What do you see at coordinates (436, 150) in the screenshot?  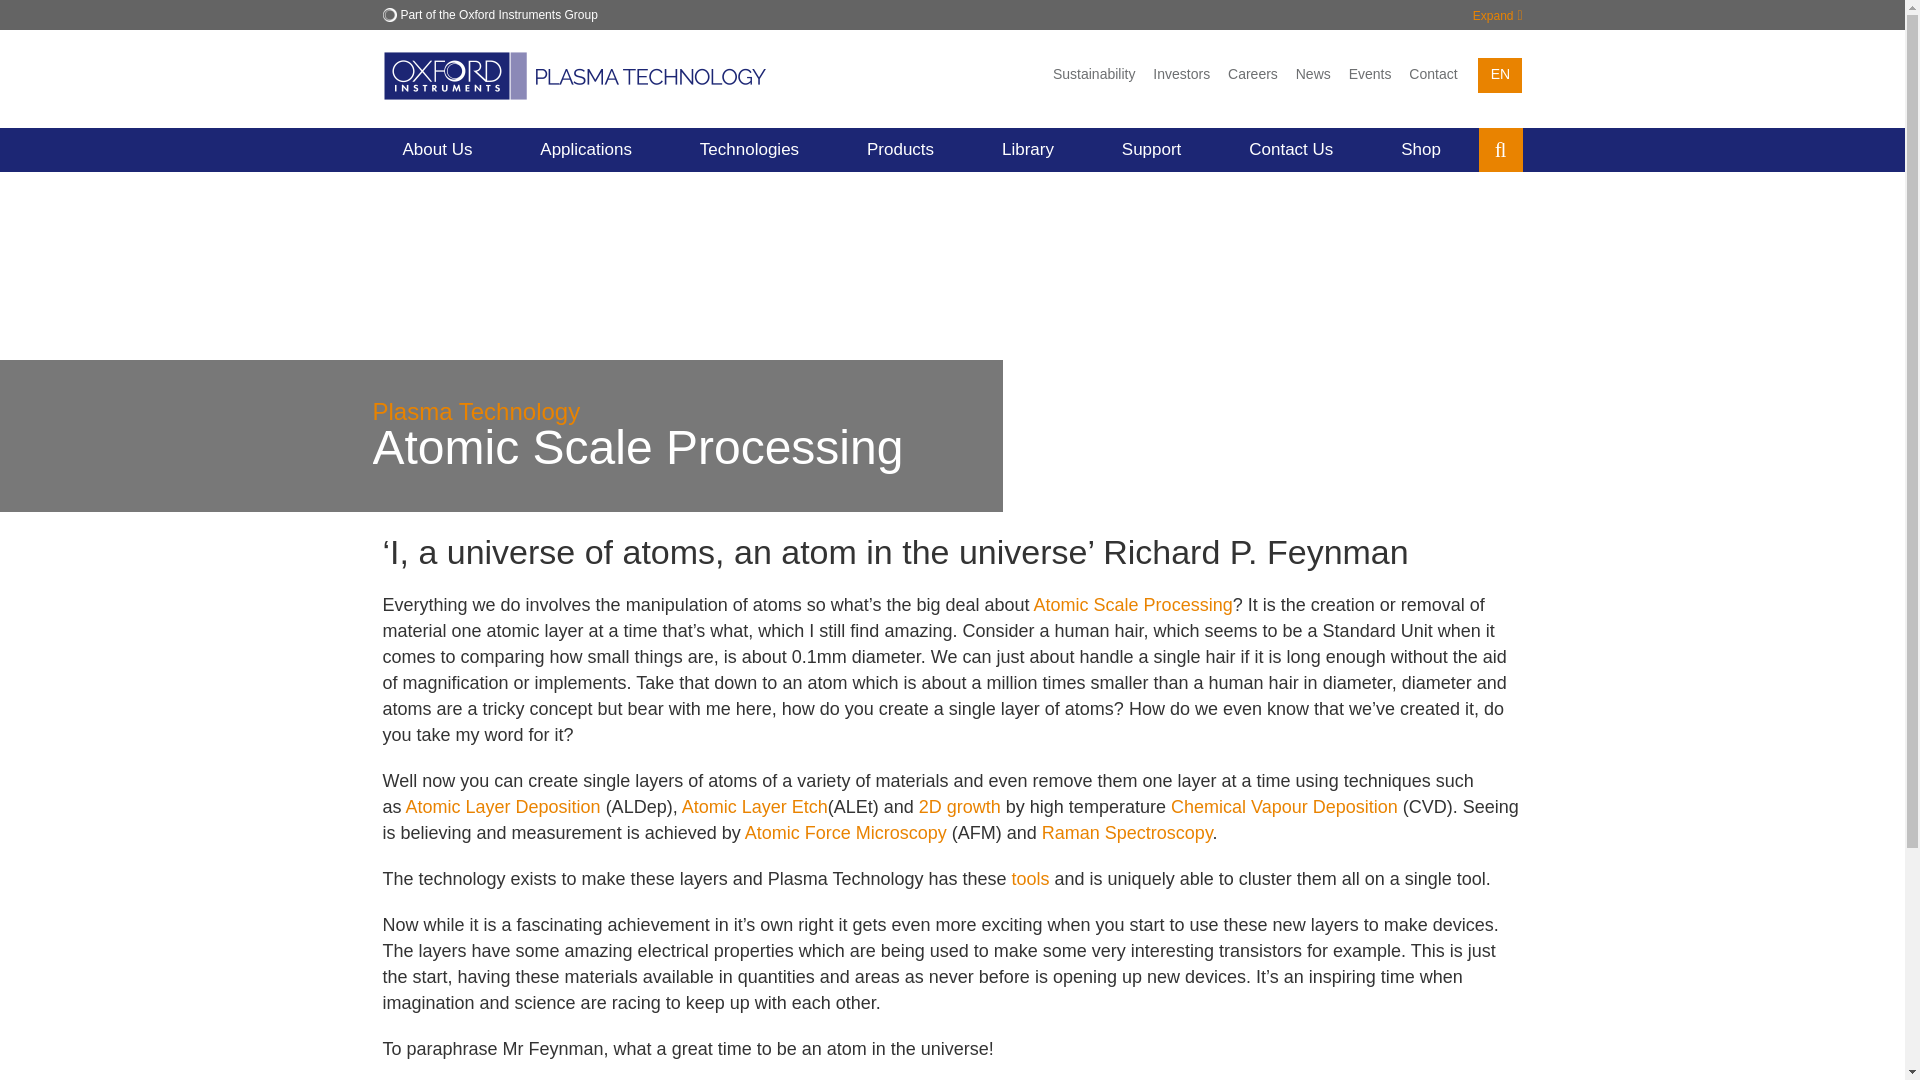 I see `About Us` at bounding box center [436, 150].